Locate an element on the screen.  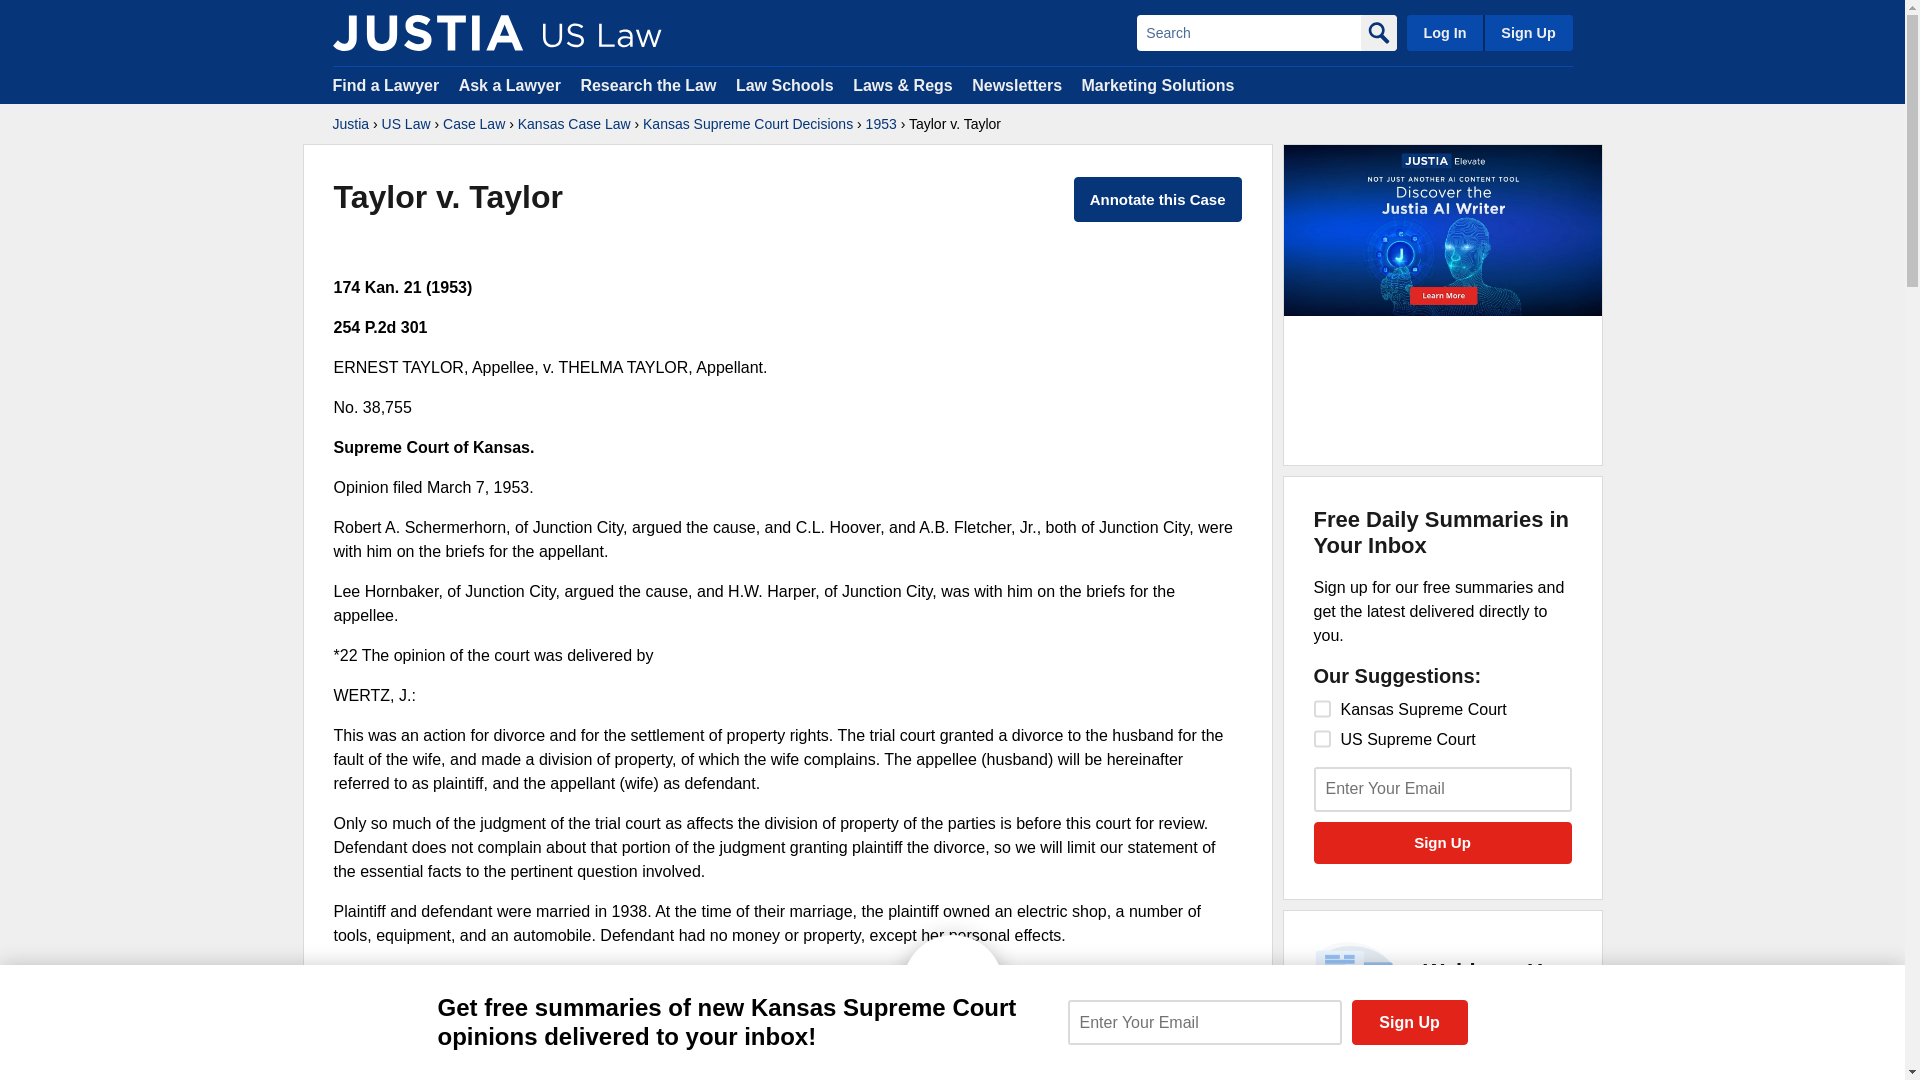
1953 is located at coordinates (880, 124).